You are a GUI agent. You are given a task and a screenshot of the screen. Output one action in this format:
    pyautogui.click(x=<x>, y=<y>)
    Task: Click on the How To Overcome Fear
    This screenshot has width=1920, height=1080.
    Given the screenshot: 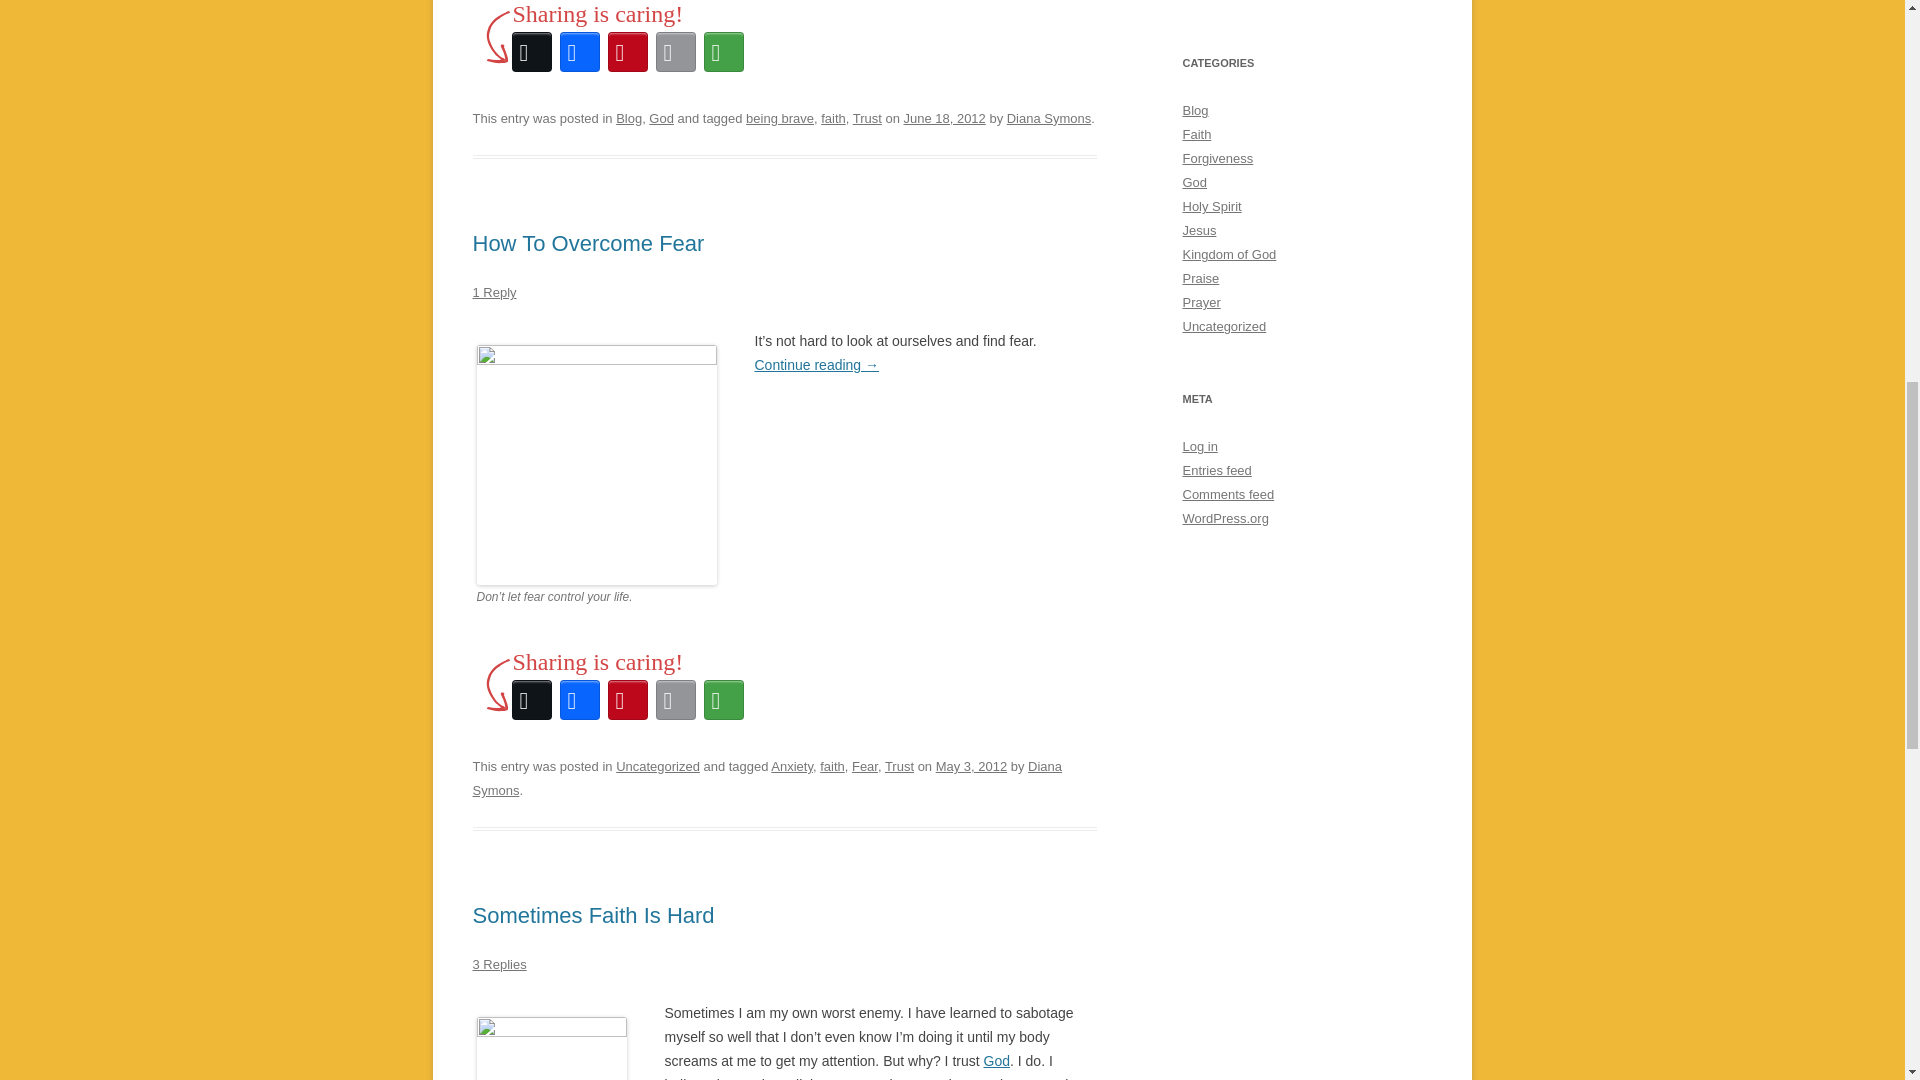 What is the action you would take?
    pyautogui.click(x=588, y=243)
    